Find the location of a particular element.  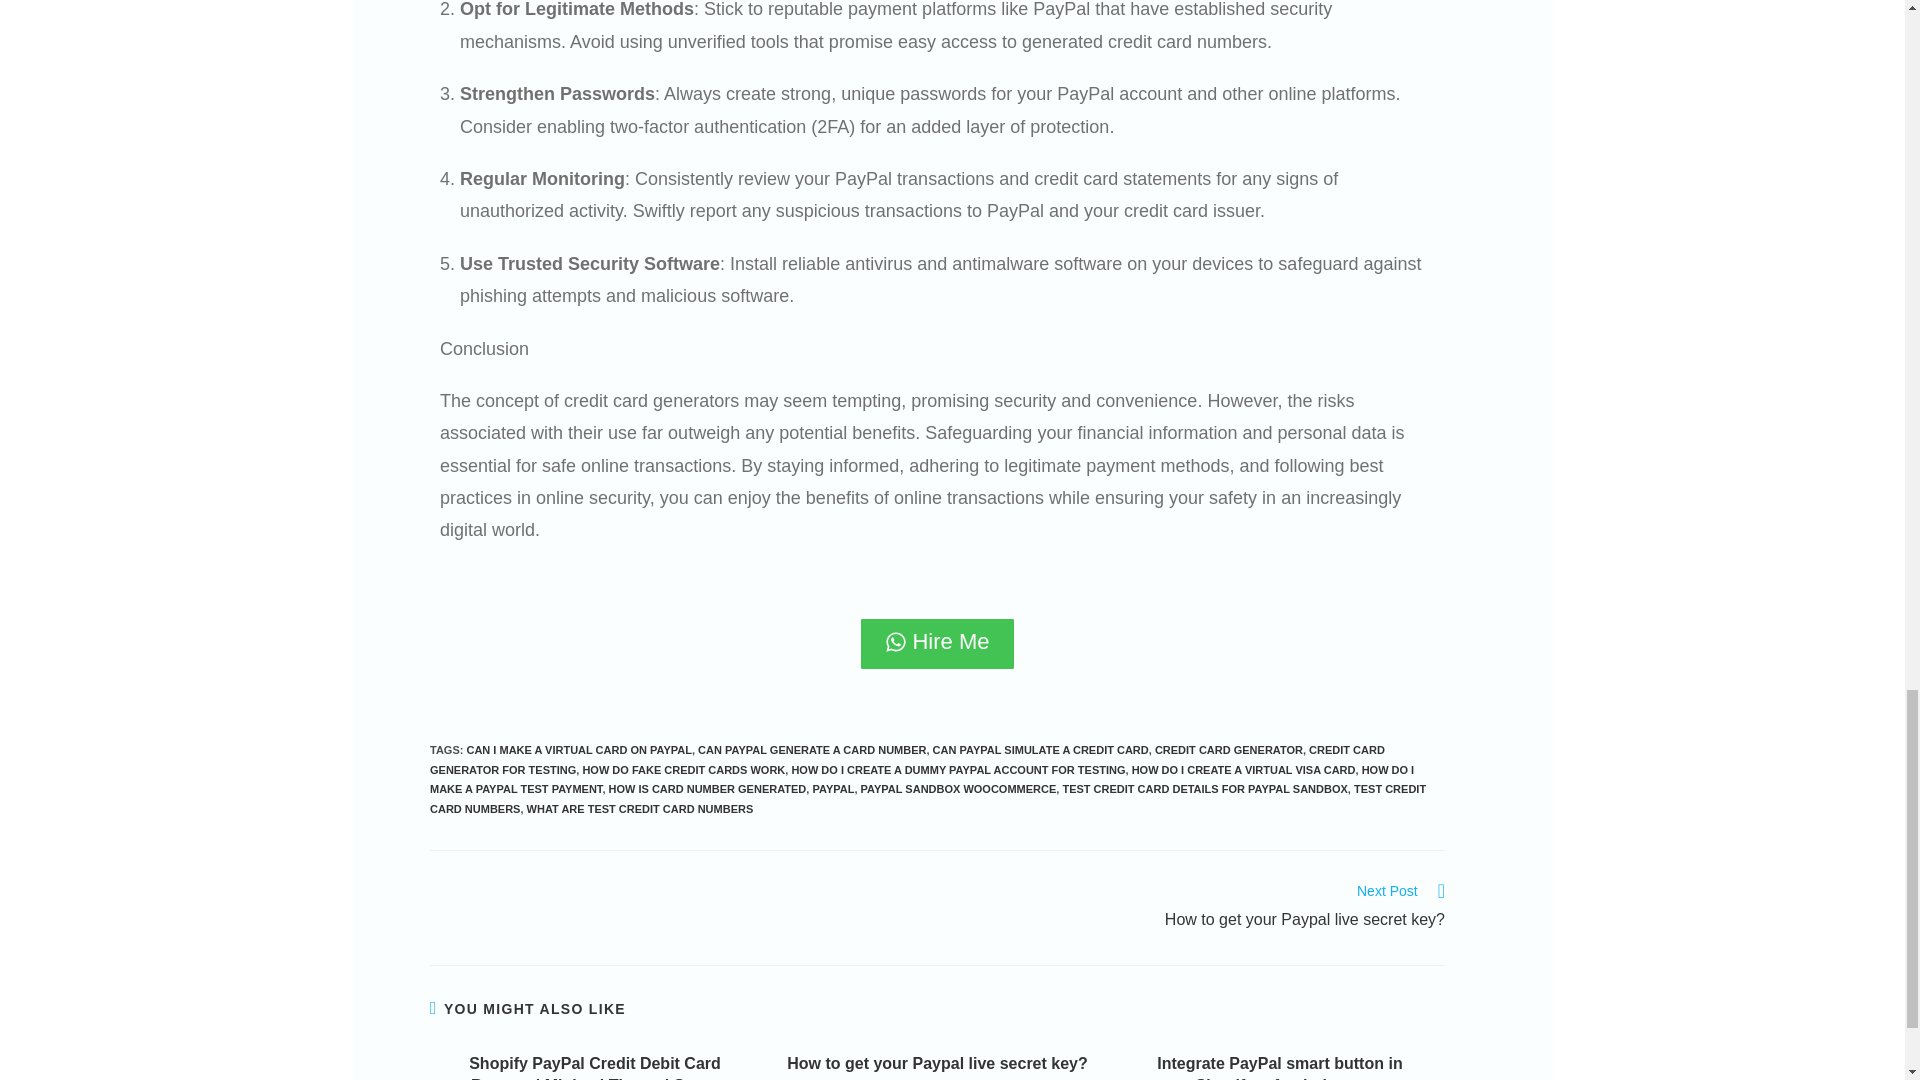

HOW DO FAKE CREDIT CARDS WORK is located at coordinates (683, 770).